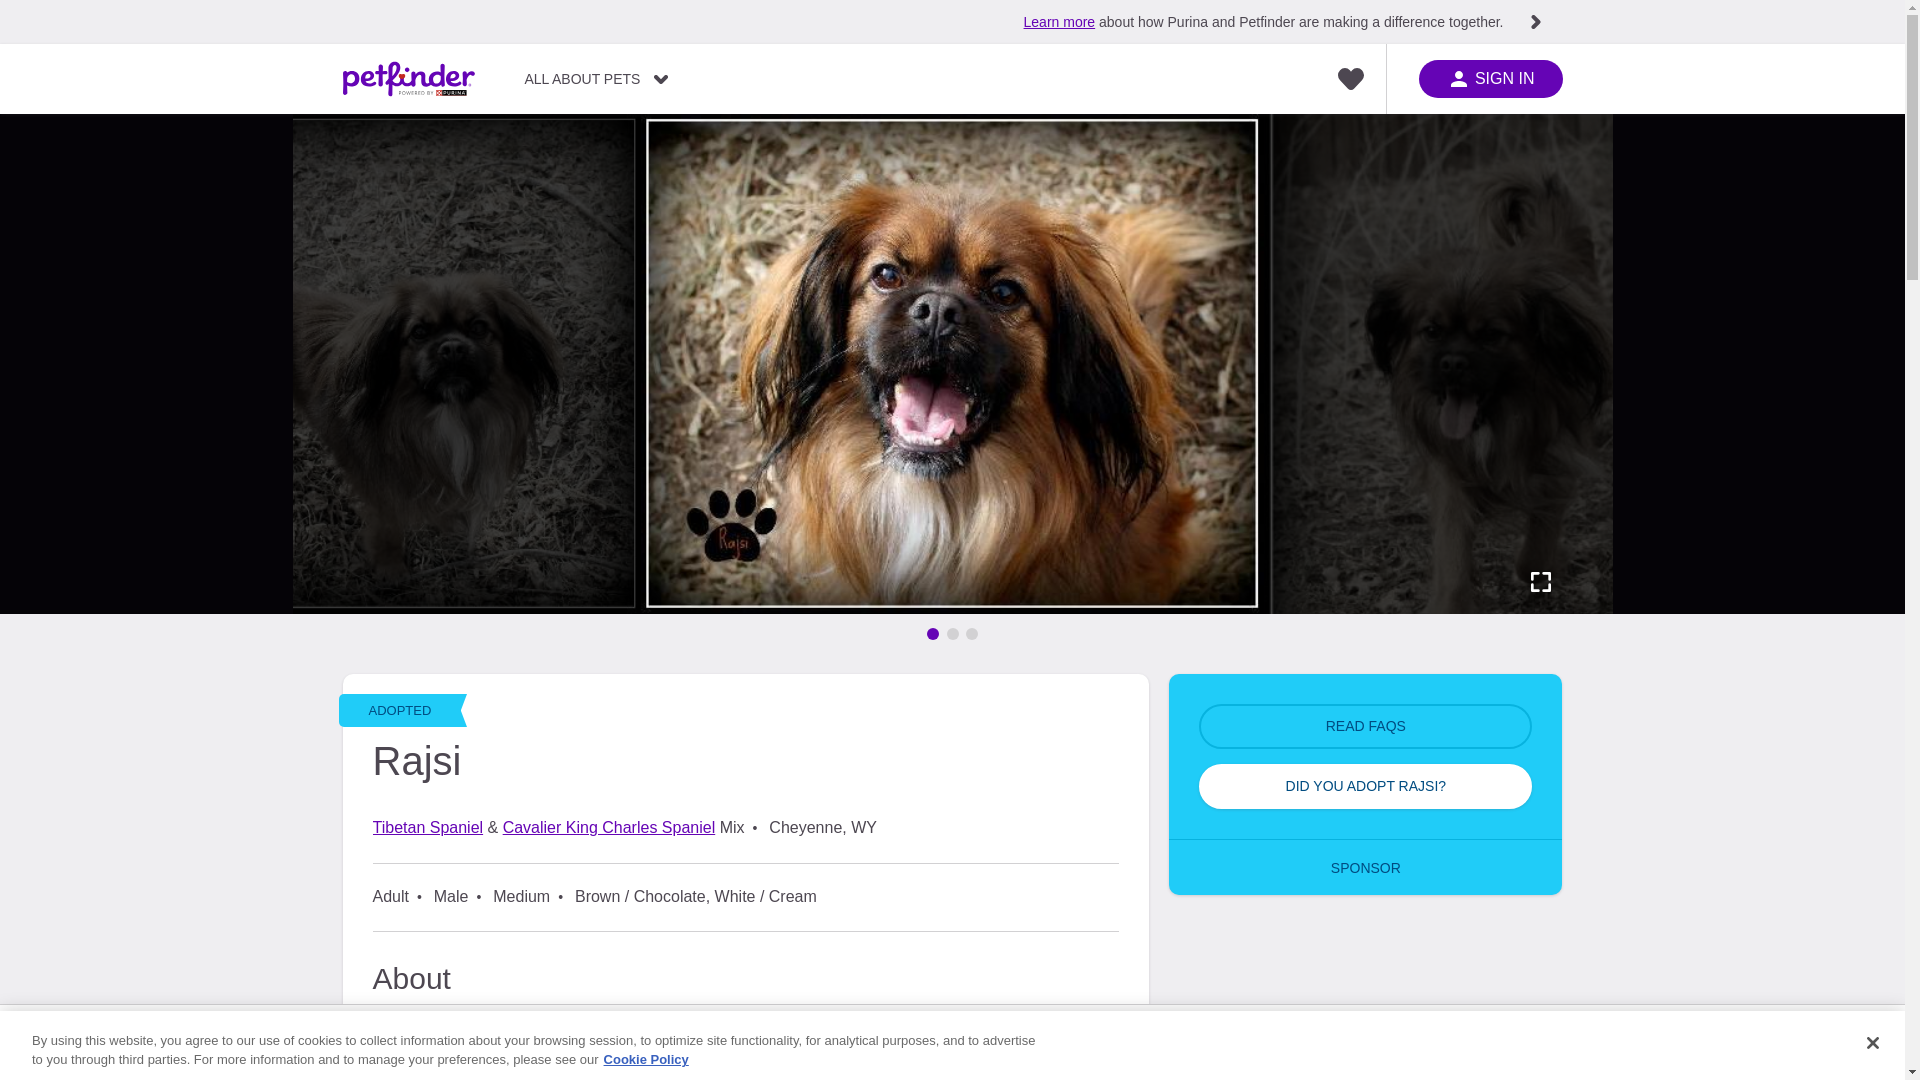 This screenshot has width=1920, height=1080. I want to click on Favorites, so click(1350, 79).